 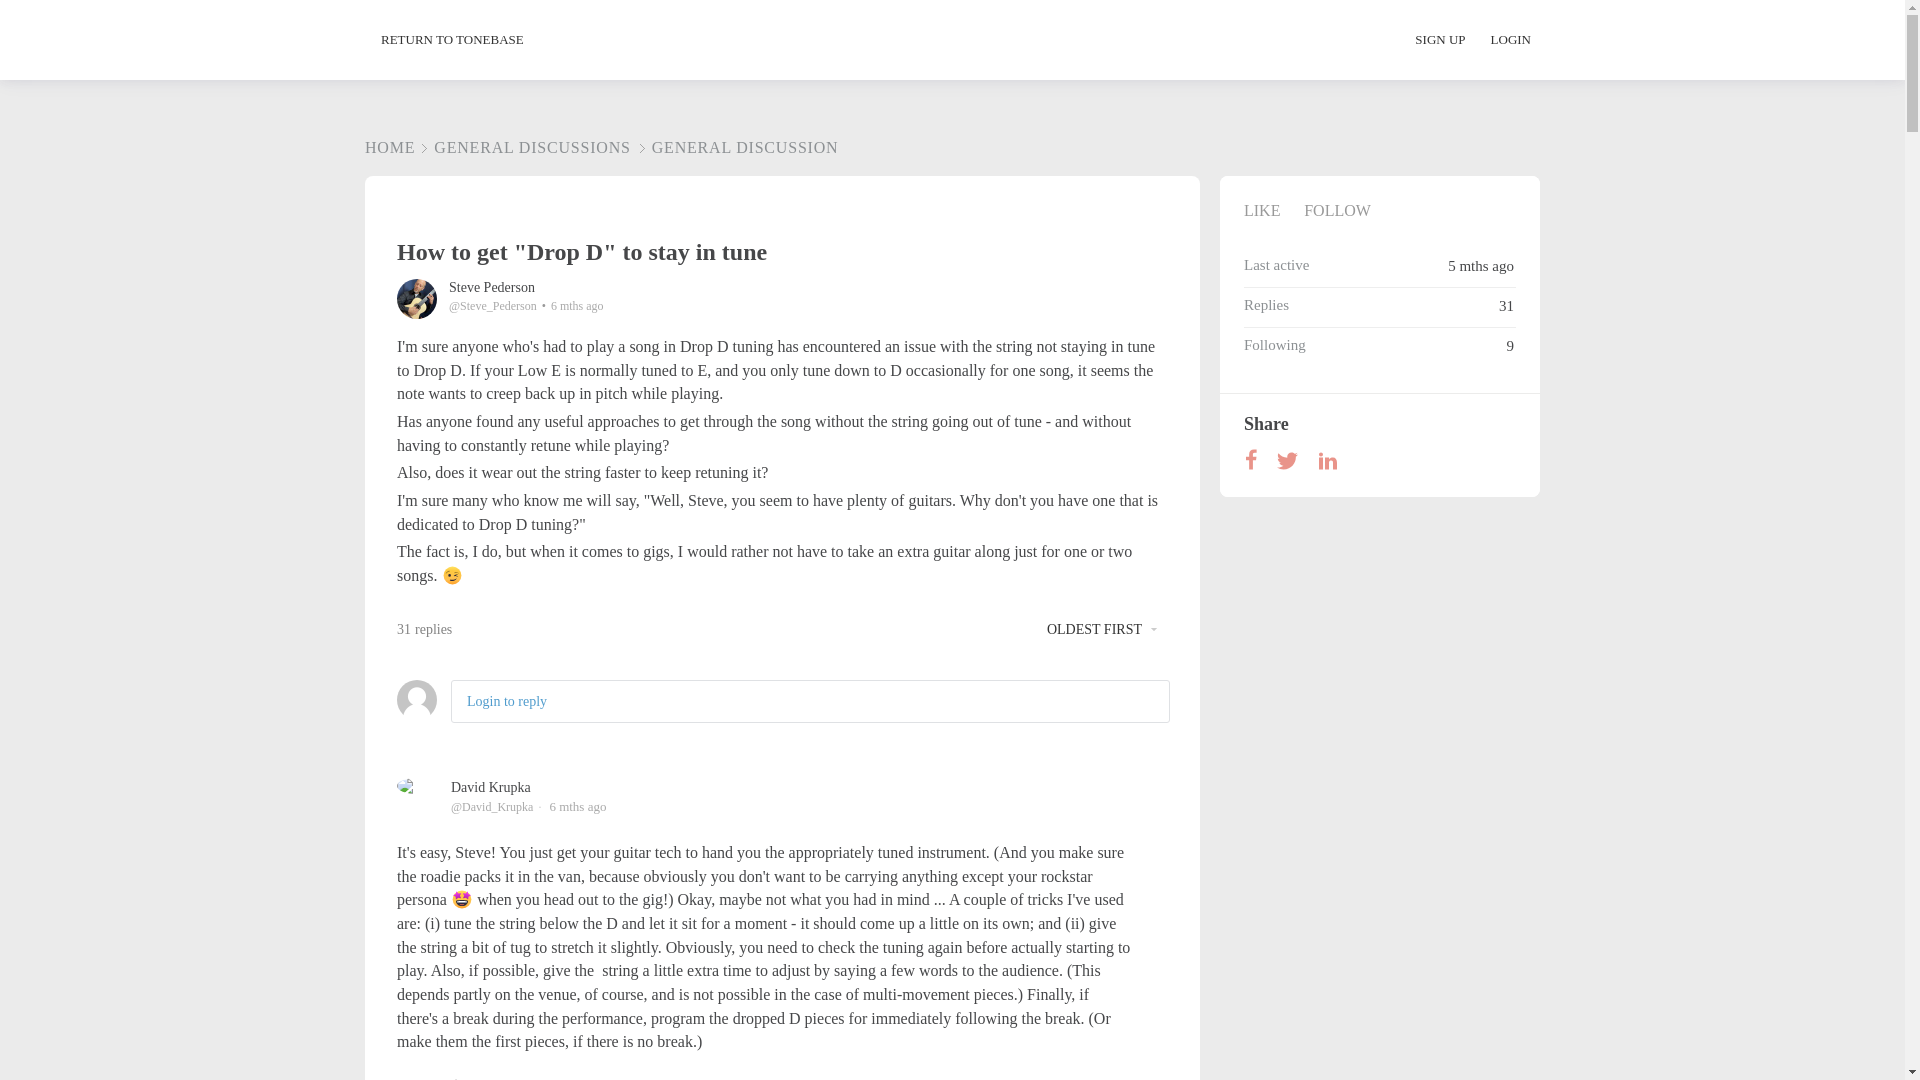 I want to click on HOME, so click(x=389, y=147).